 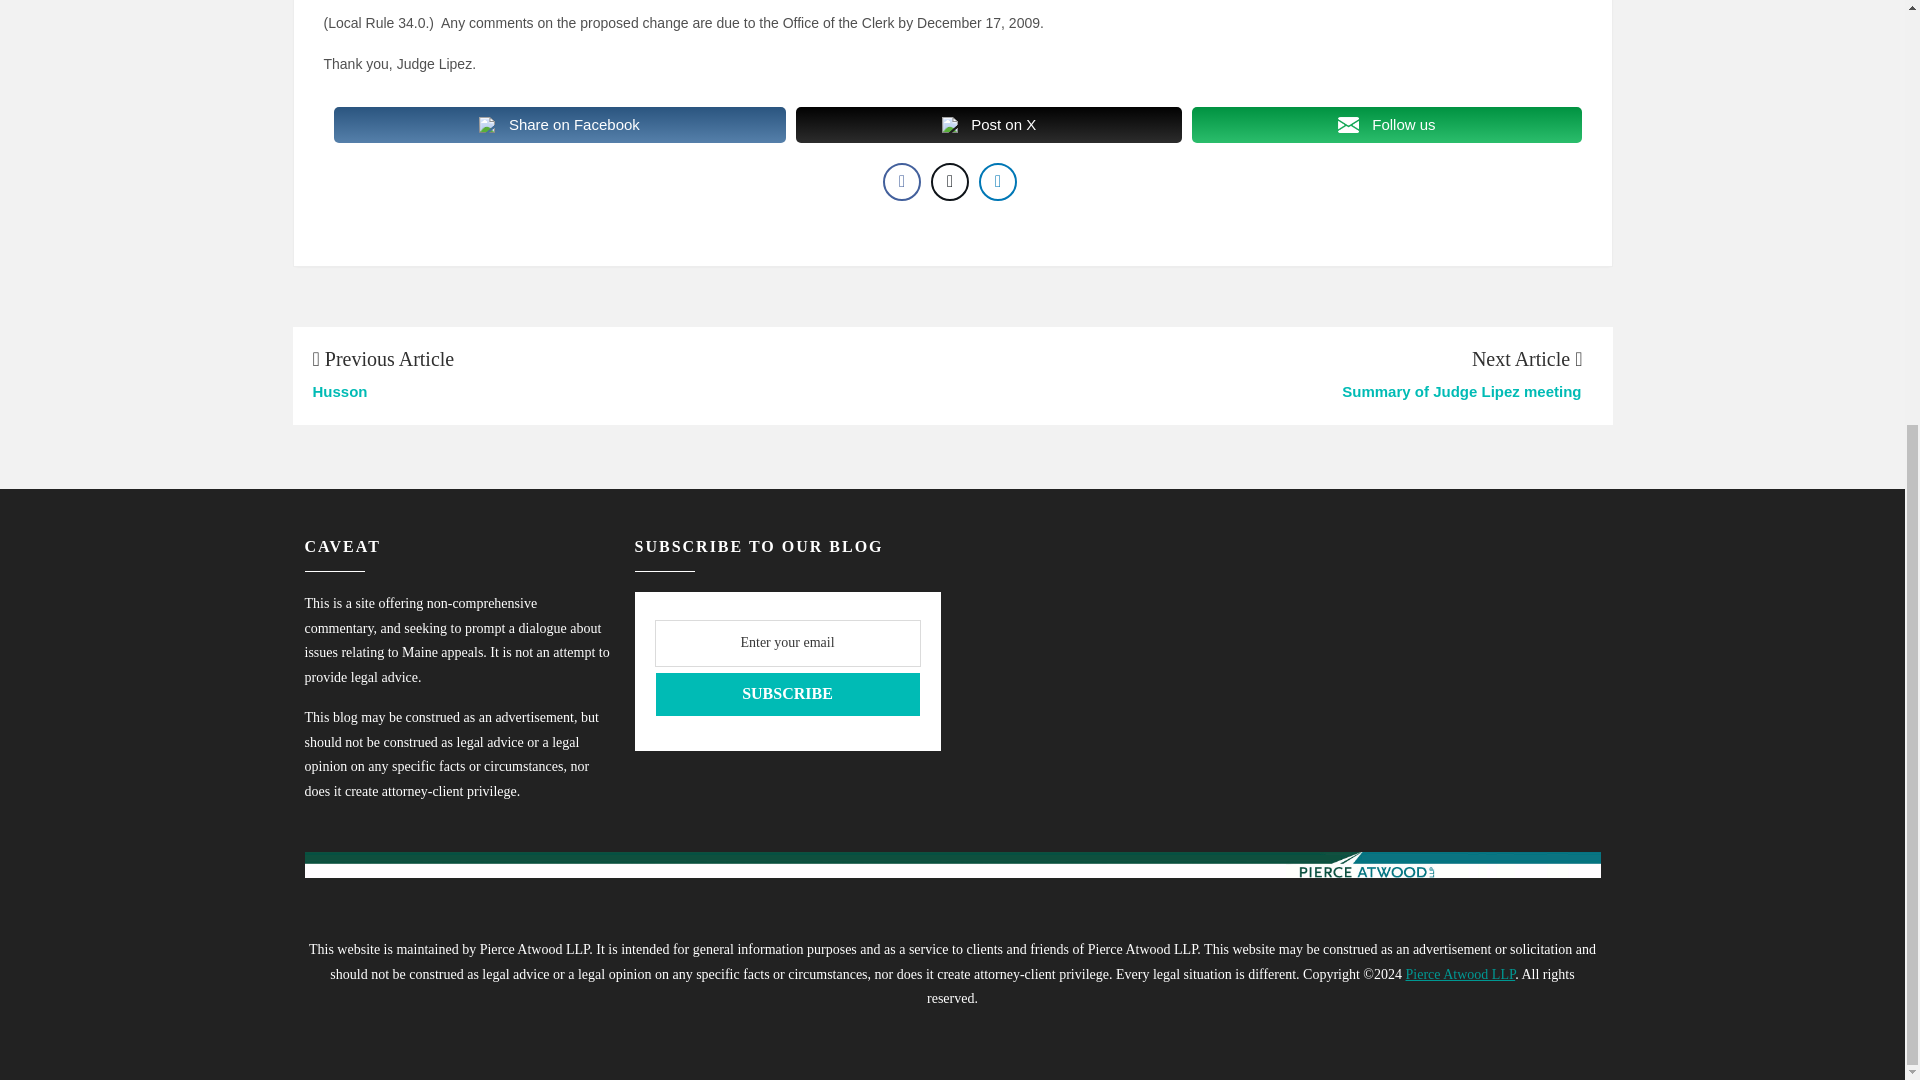 I want to click on Summary of Judge Lipez meeting, so click(x=1267, y=392).